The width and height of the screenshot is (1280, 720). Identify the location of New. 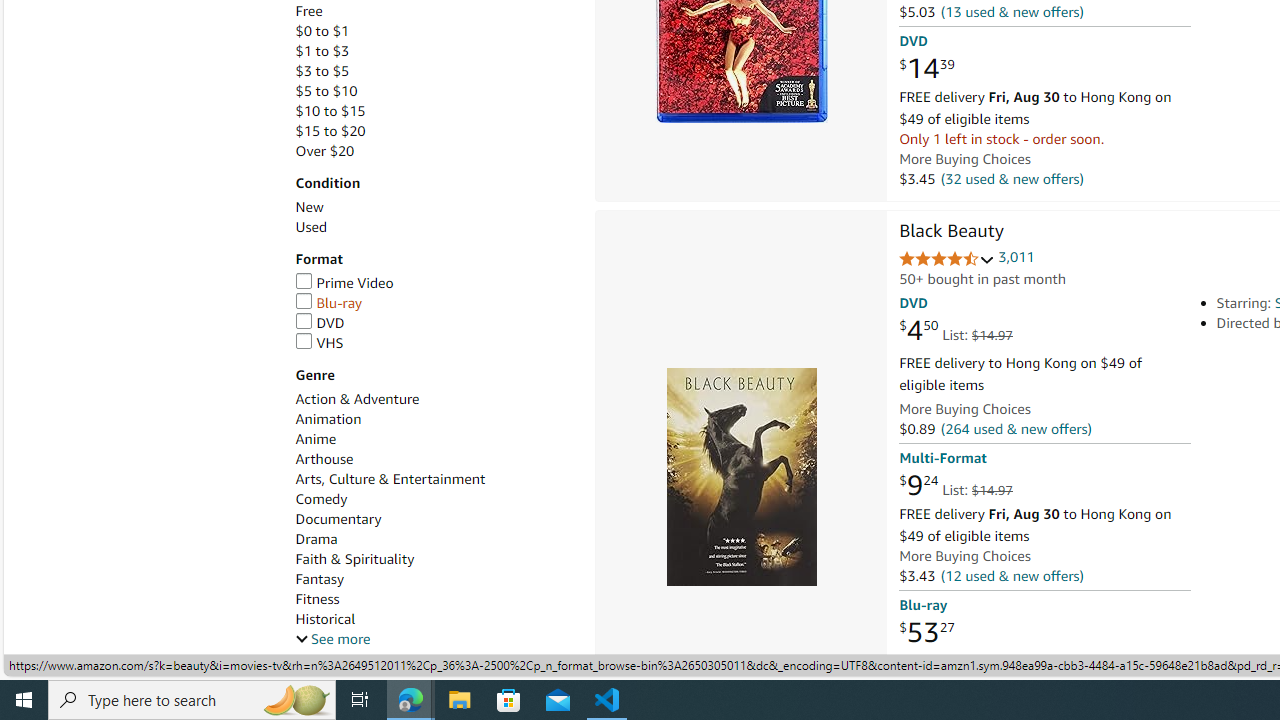
(434, 207).